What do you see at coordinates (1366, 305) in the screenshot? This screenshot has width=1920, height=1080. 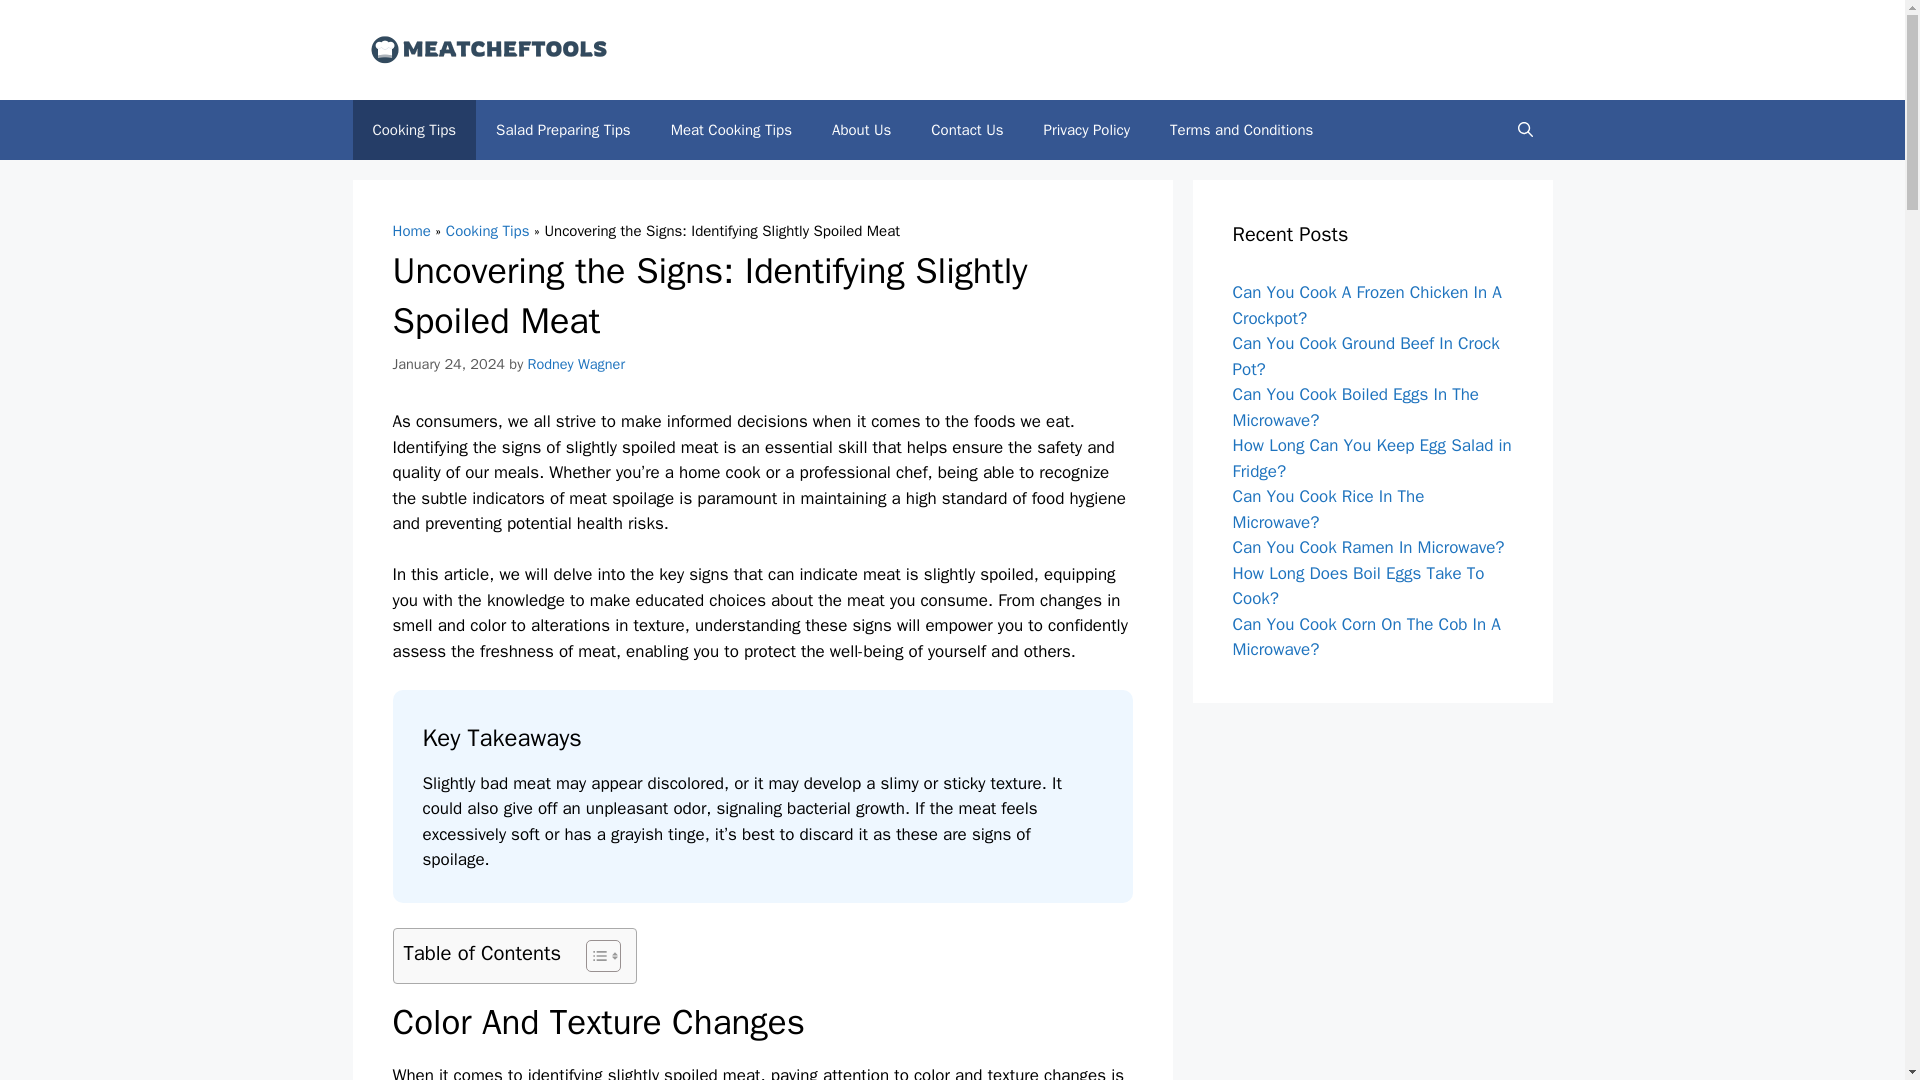 I see `Can You Cook A Frozen Chicken In A Crockpot?` at bounding box center [1366, 305].